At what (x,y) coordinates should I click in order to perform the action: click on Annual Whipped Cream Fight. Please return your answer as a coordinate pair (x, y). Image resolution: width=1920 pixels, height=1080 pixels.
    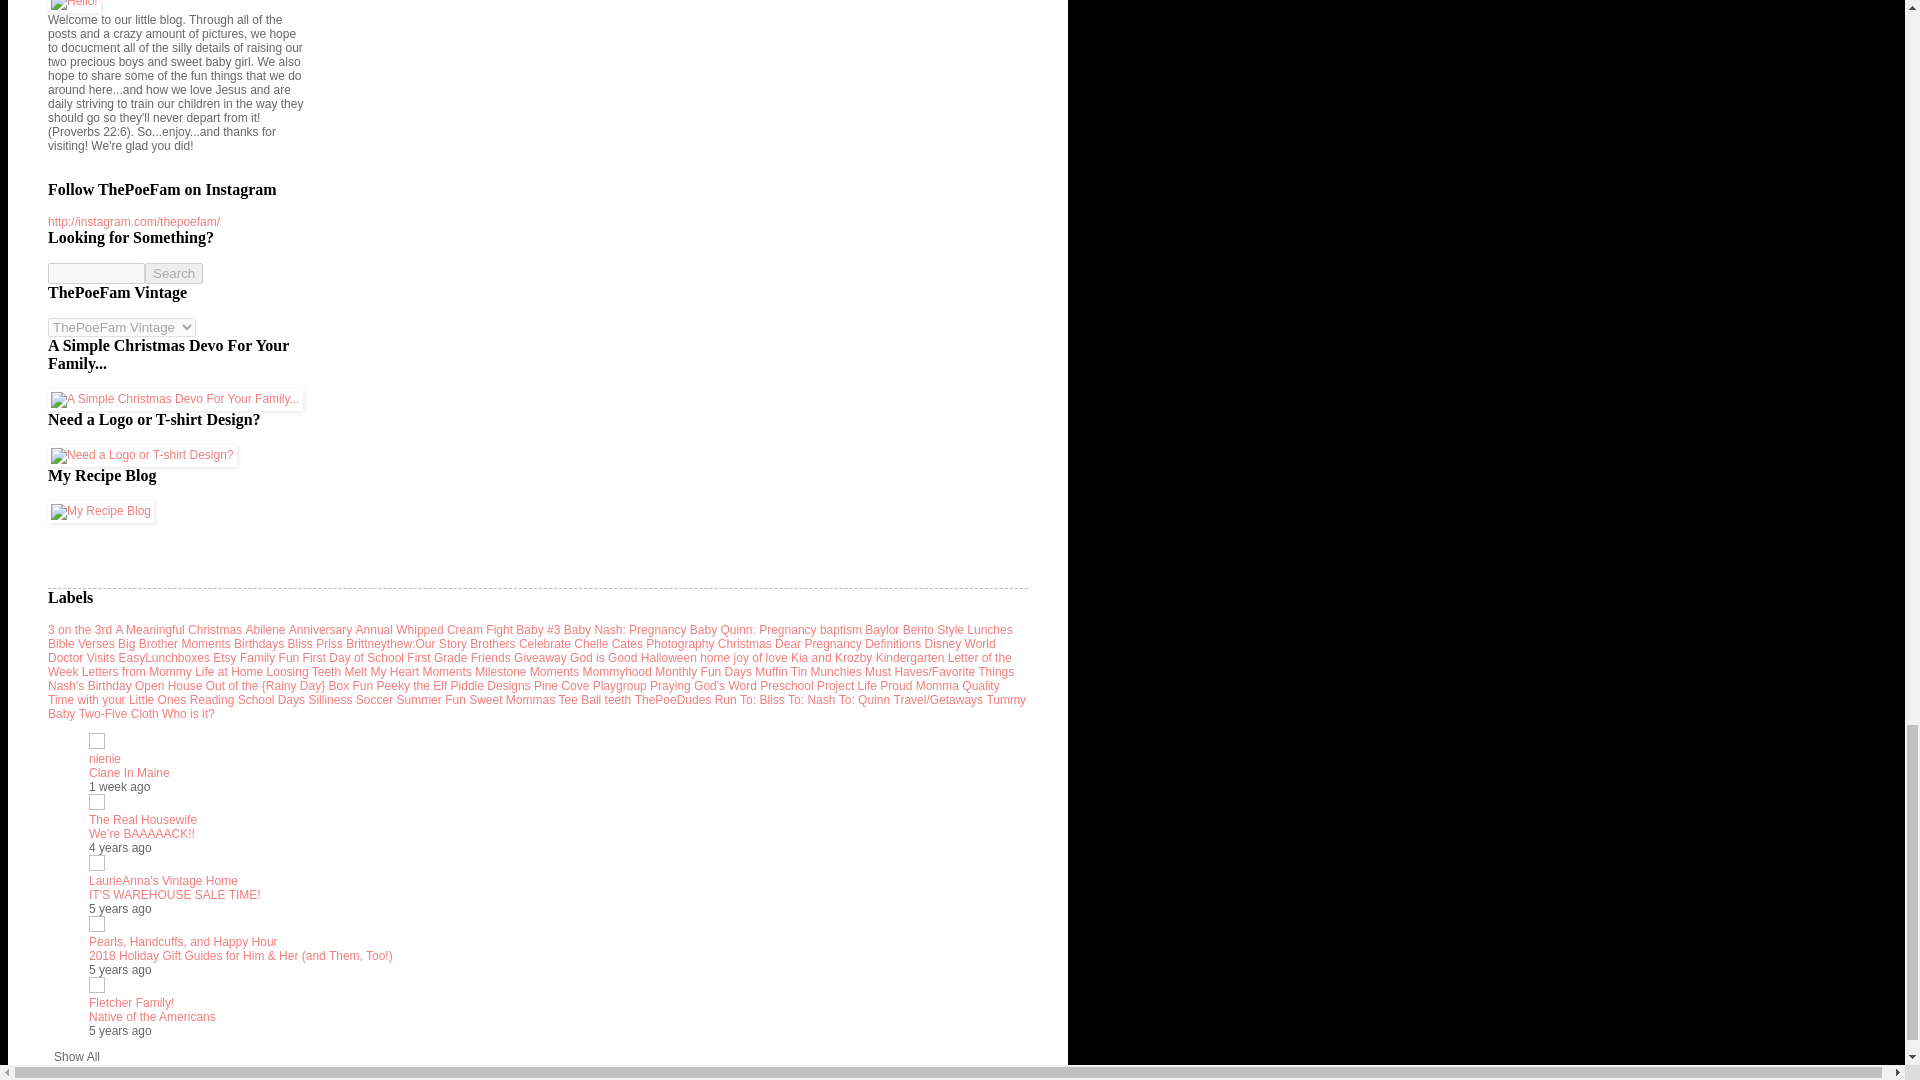
    Looking at the image, I should click on (434, 630).